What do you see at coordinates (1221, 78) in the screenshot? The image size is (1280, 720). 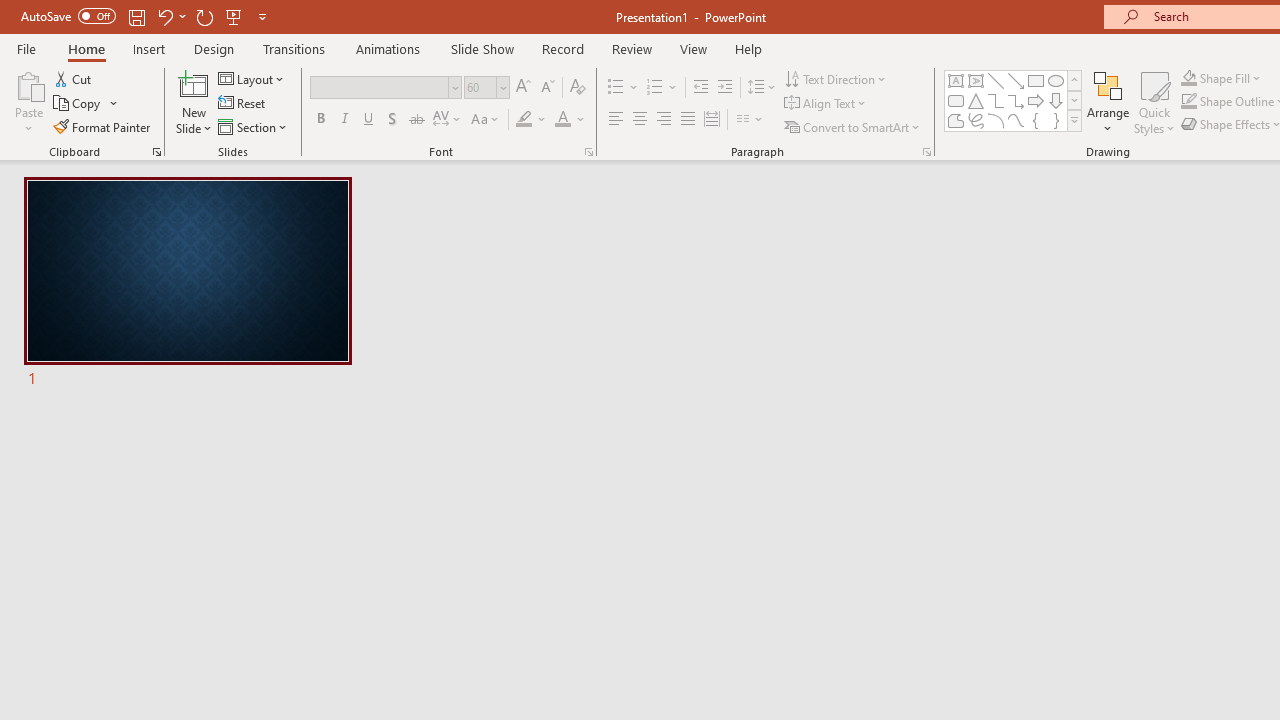 I see `Shape Fill` at bounding box center [1221, 78].